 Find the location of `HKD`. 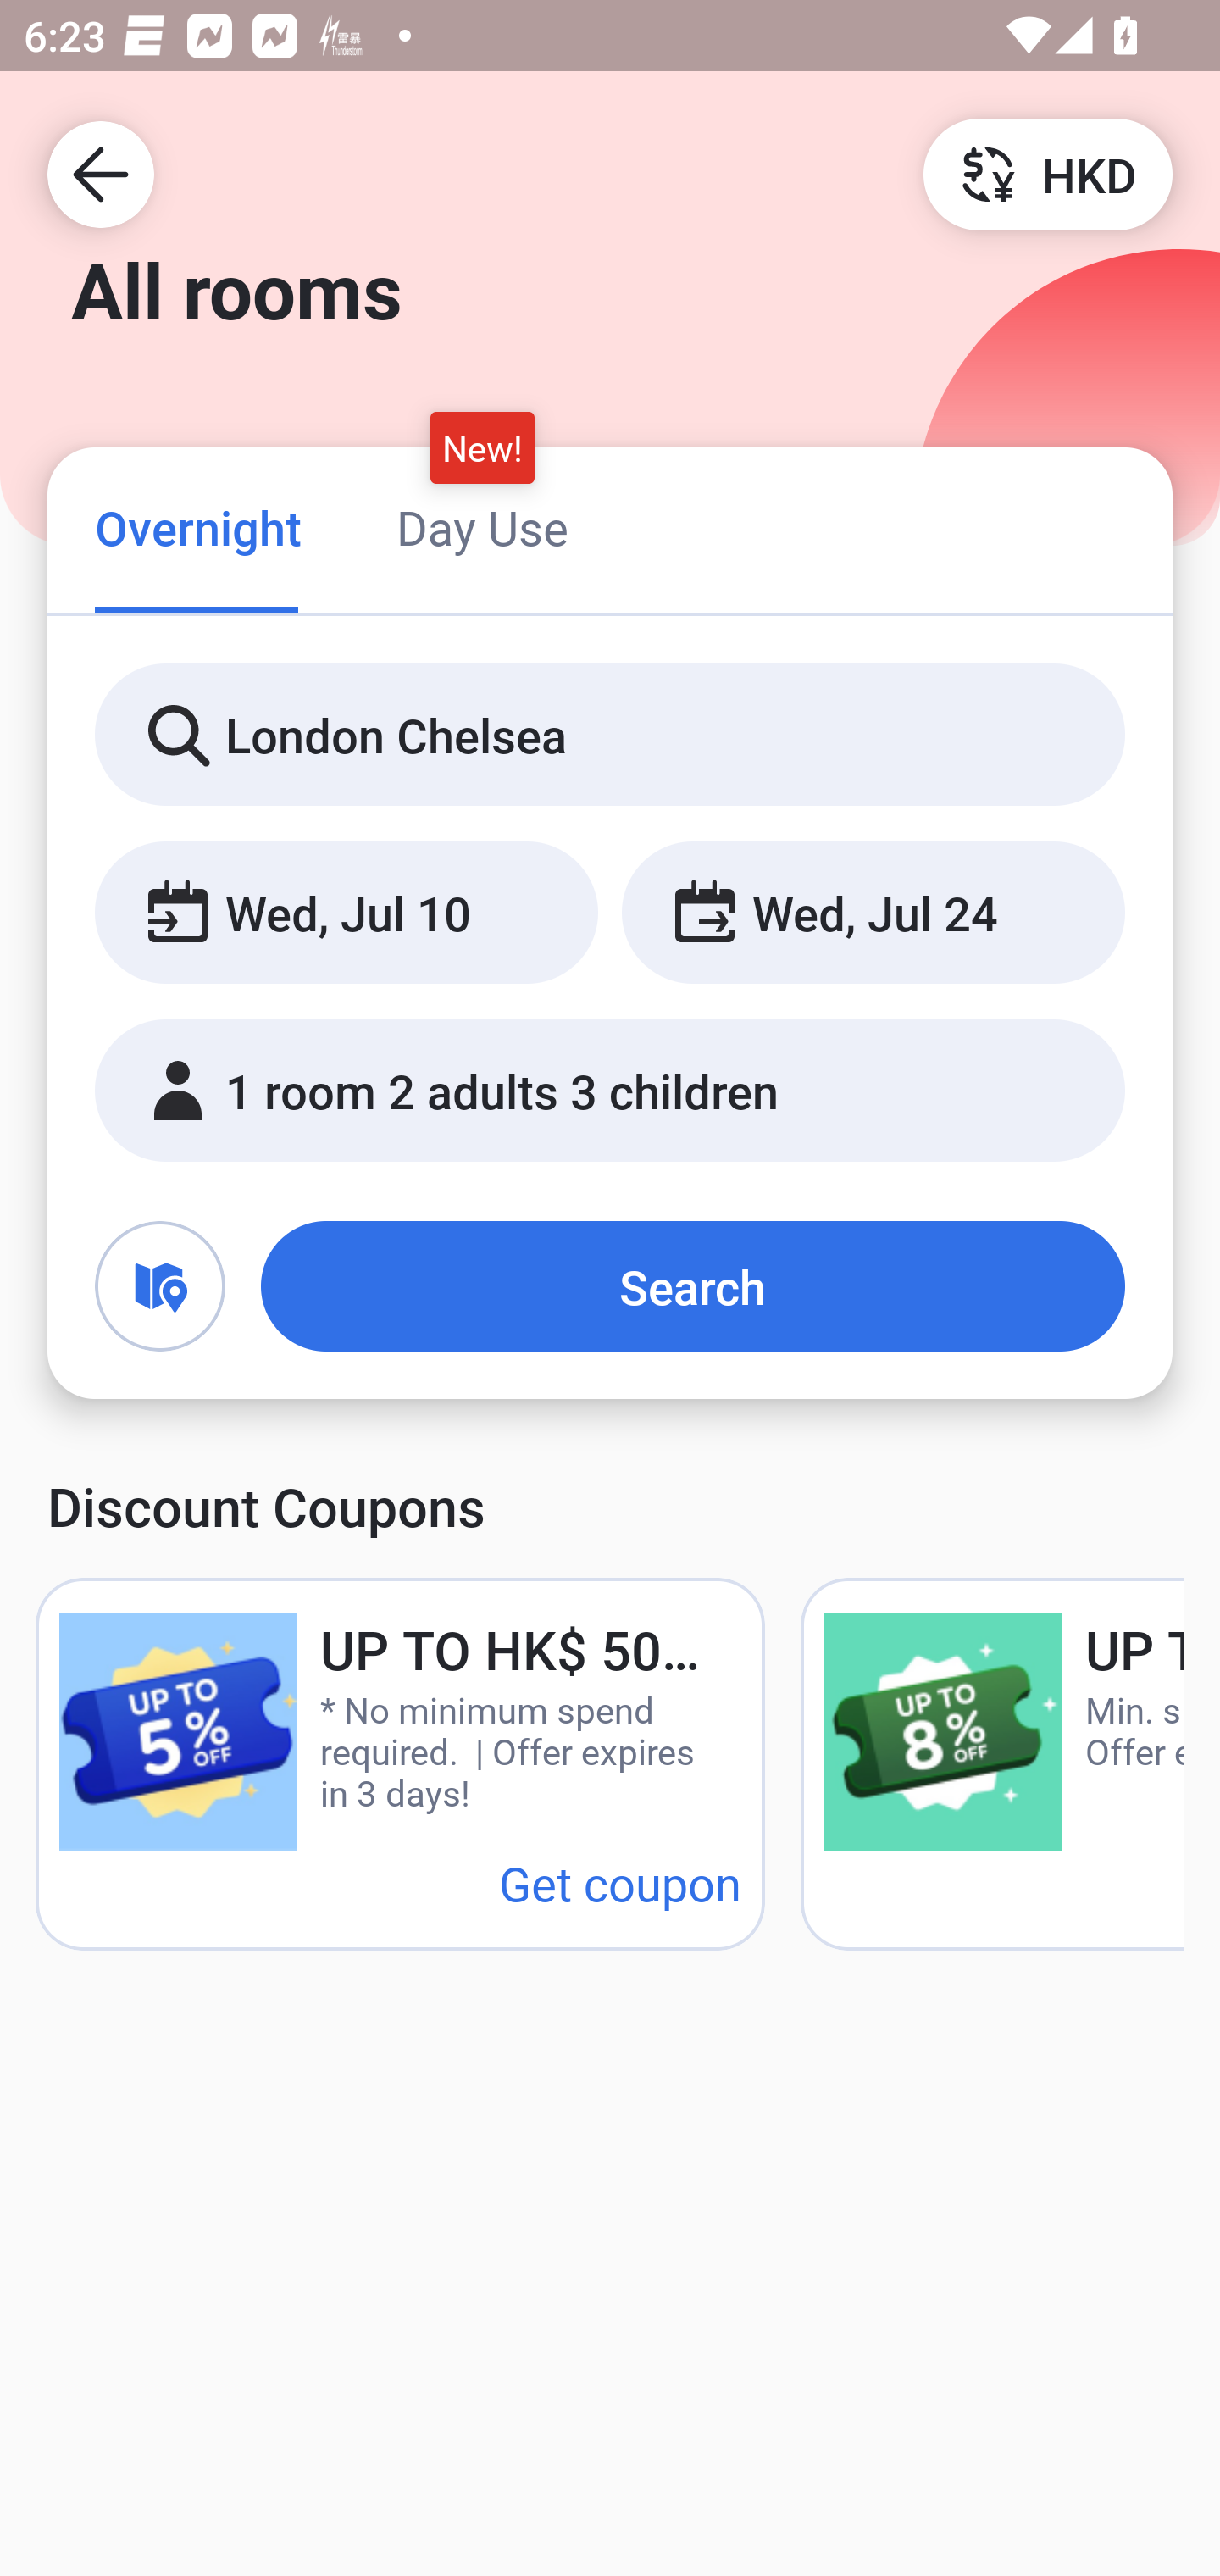

HKD is located at coordinates (1047, 173).